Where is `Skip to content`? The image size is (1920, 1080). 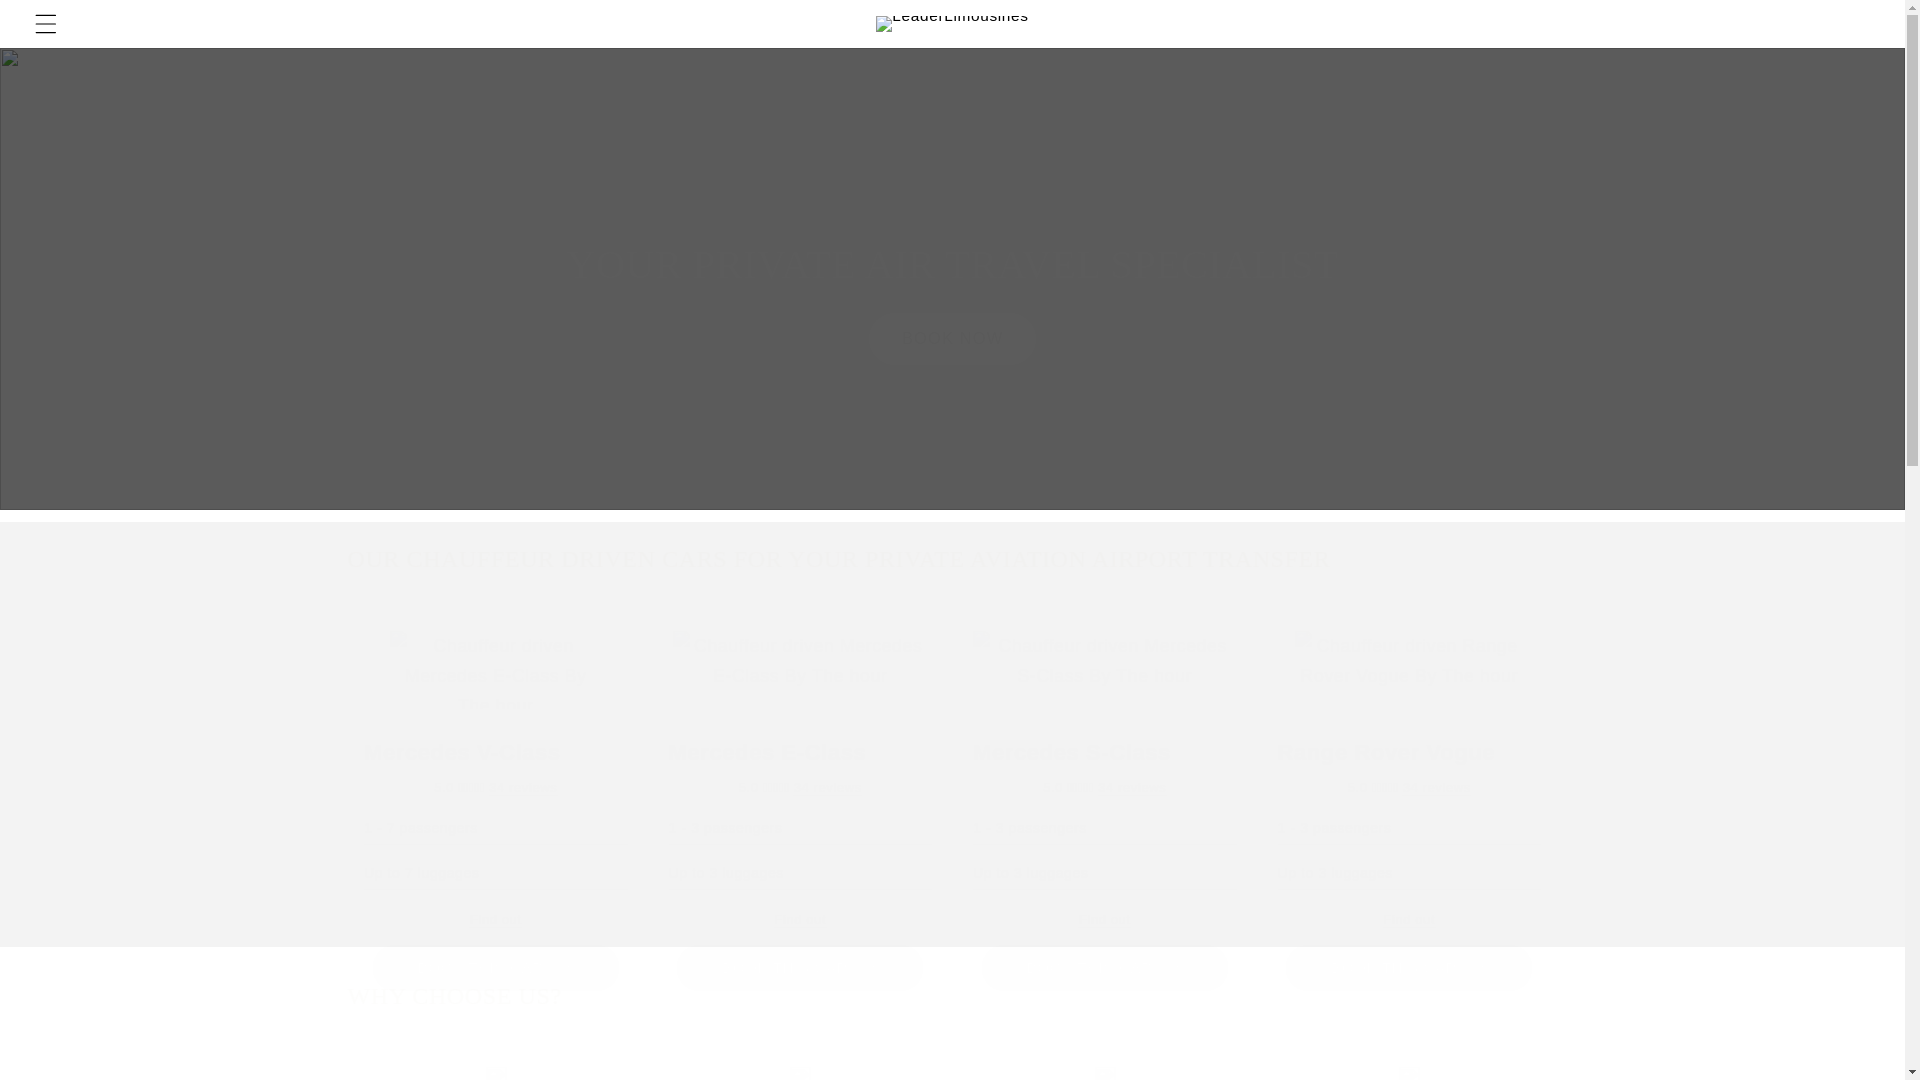
Skip to content is located at coordinates (1104, 918).